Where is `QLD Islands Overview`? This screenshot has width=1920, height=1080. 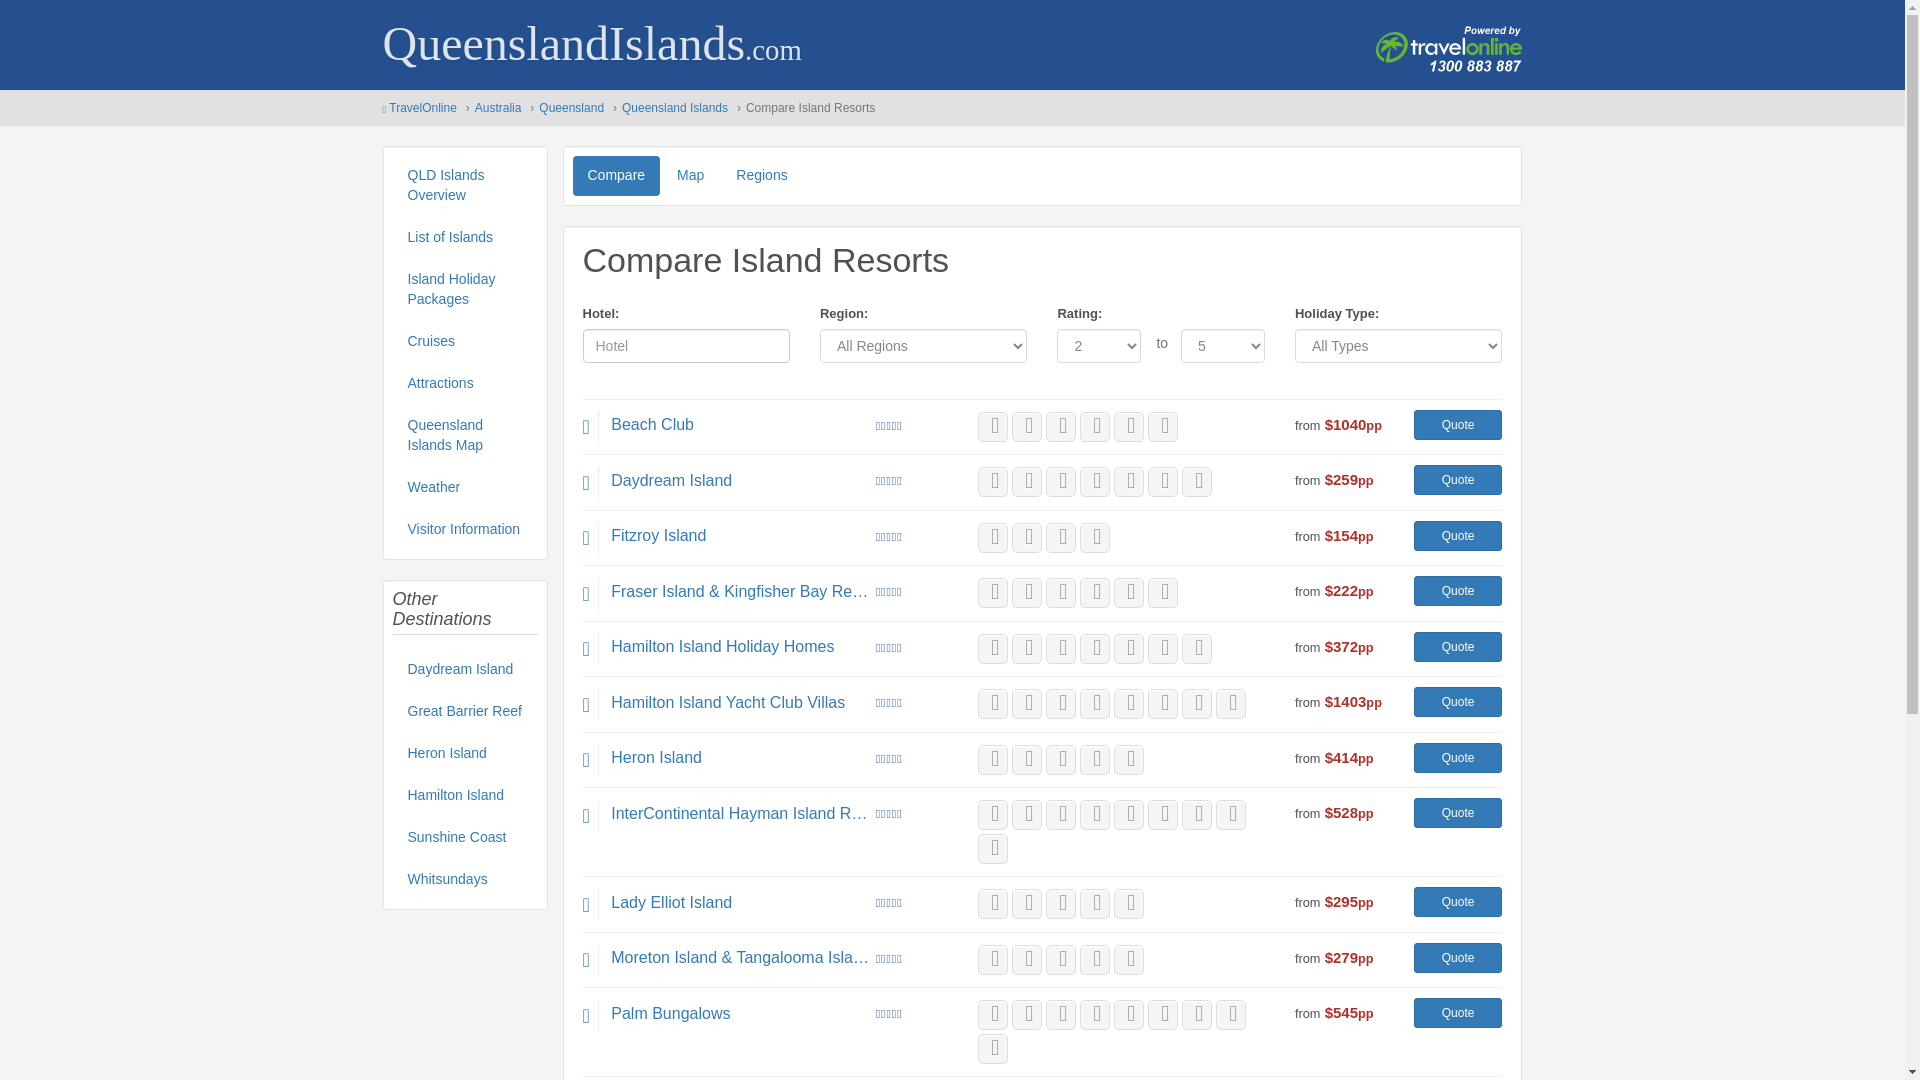 QLD Islands Overview is located at coordinates (464, 186).